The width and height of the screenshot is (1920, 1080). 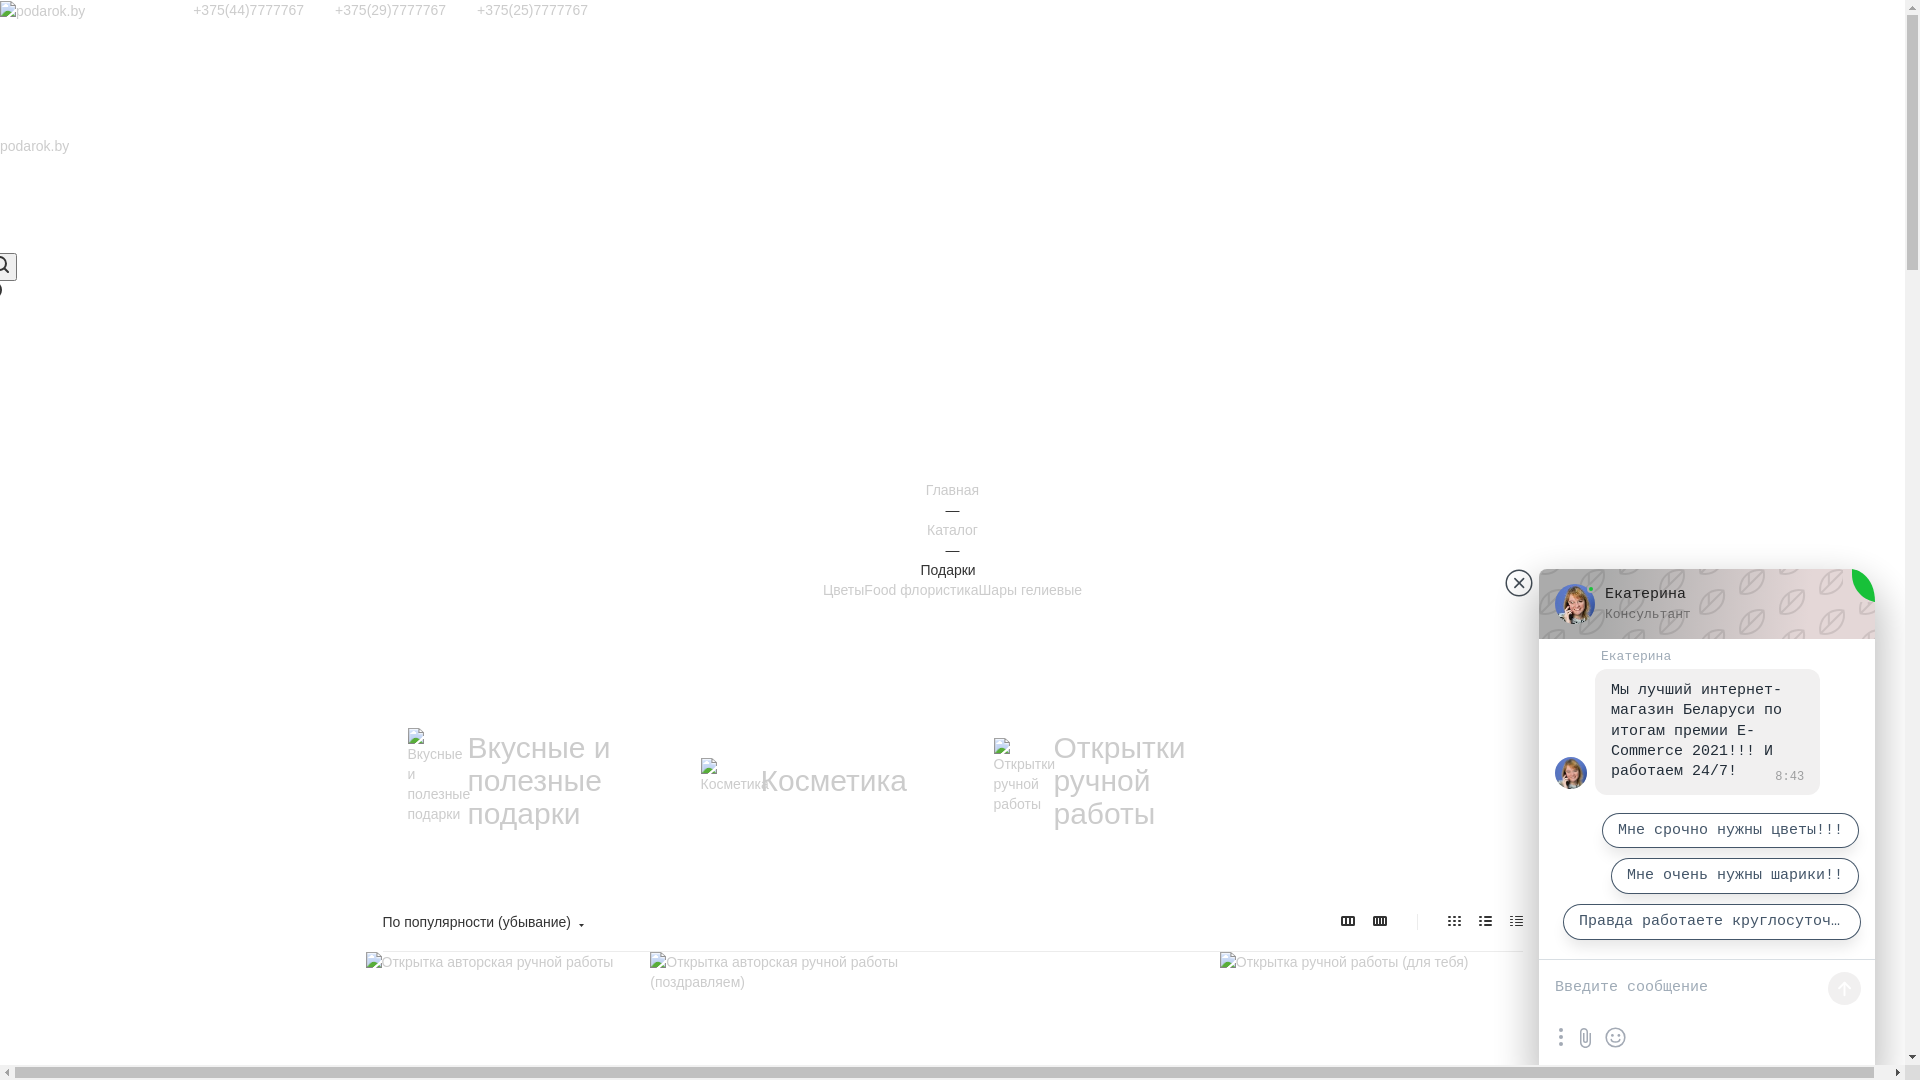 I want to click on +375(44)7777767, so click(x=248, y=10).